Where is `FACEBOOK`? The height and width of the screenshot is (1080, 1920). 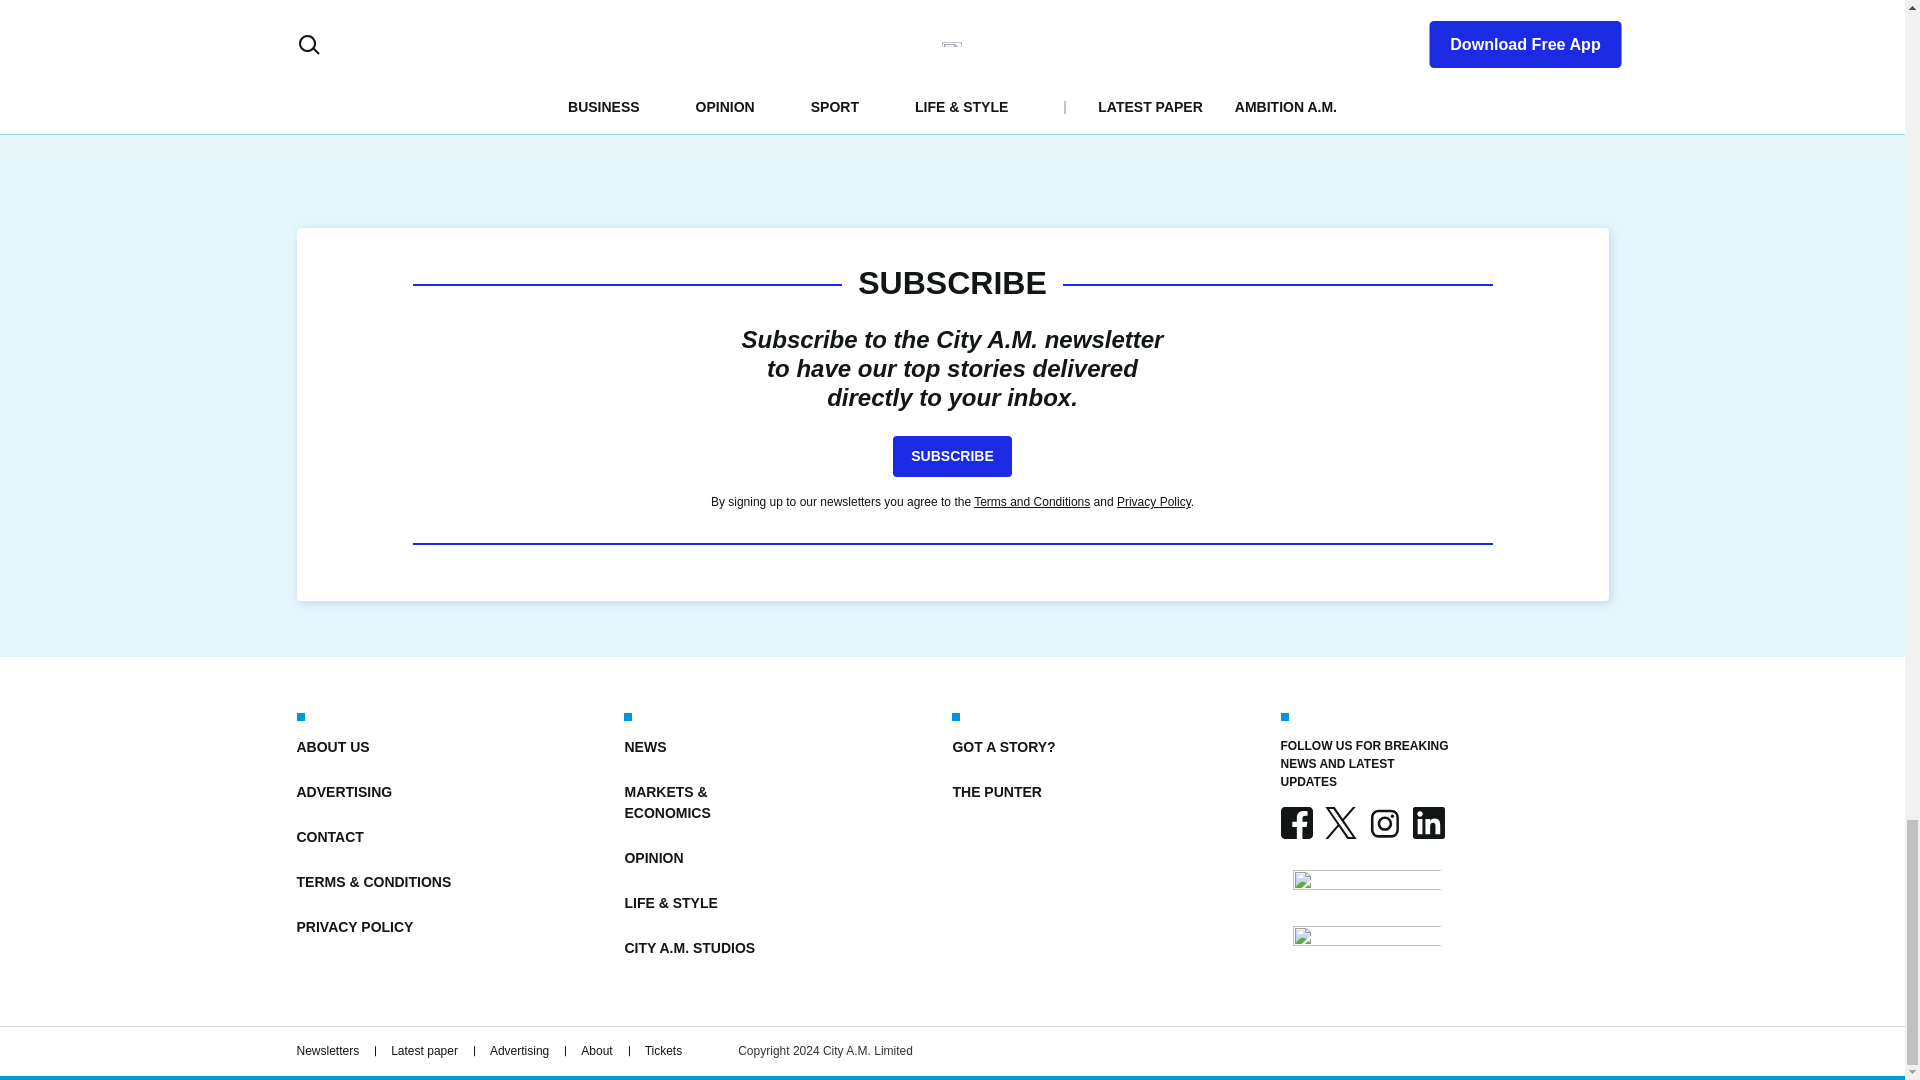 FACEBOOK is located at coordinates (1296, 822).